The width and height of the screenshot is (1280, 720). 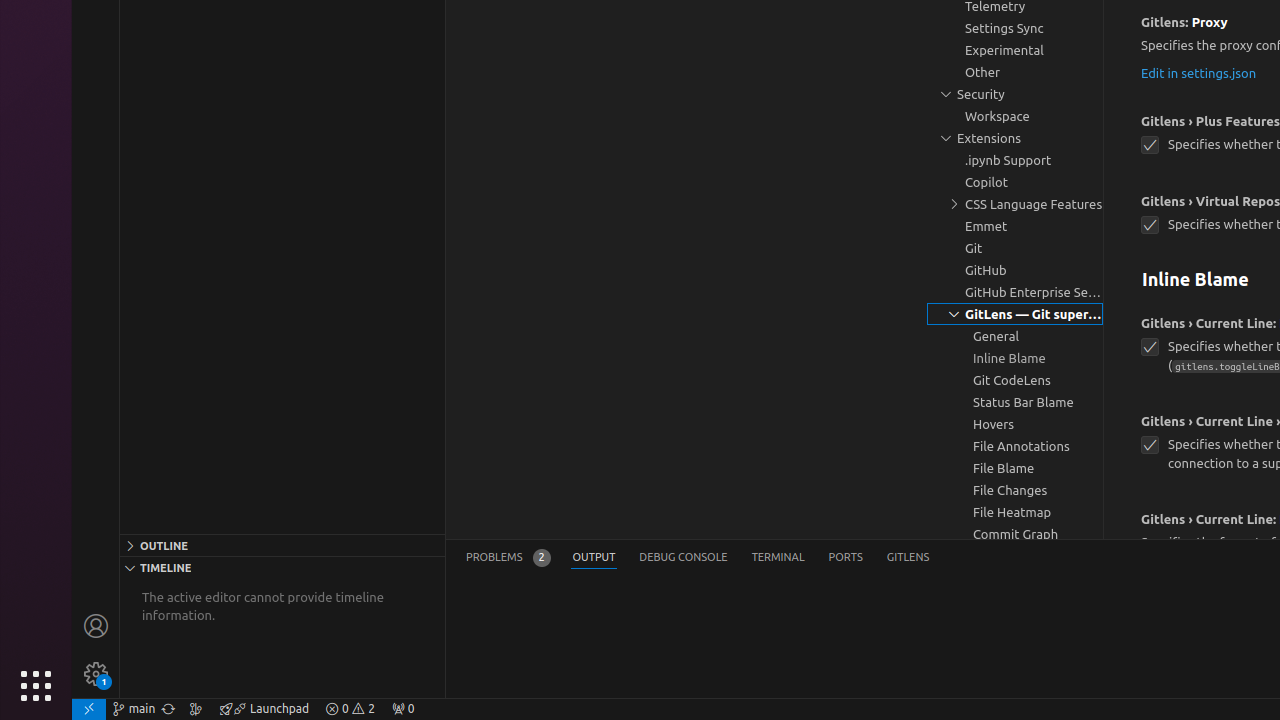 What do you see at coordinates (1015, 314) in the screenshot?
I see `GitLens — Git supercharged, group` at bounding box center [1015, 314].